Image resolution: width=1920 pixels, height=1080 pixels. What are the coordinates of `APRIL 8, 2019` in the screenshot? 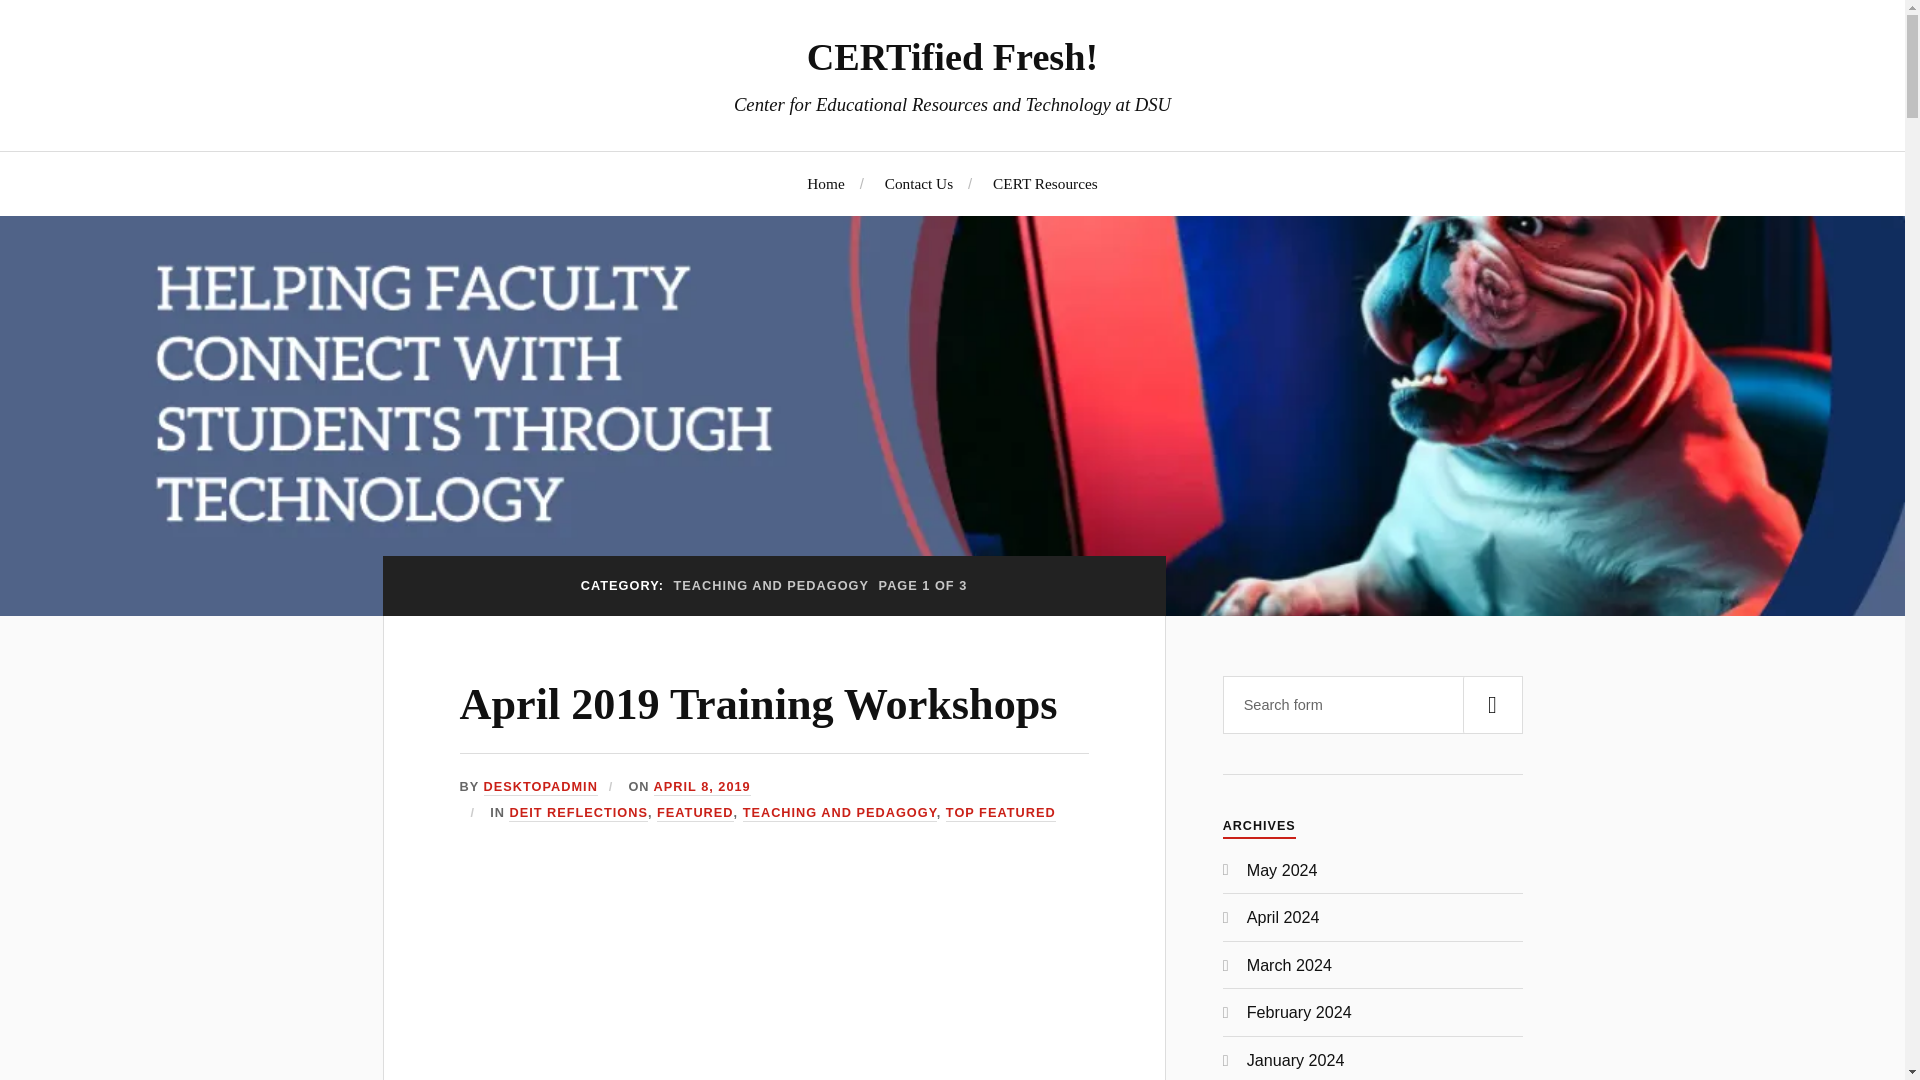 It's located at (702, 786).